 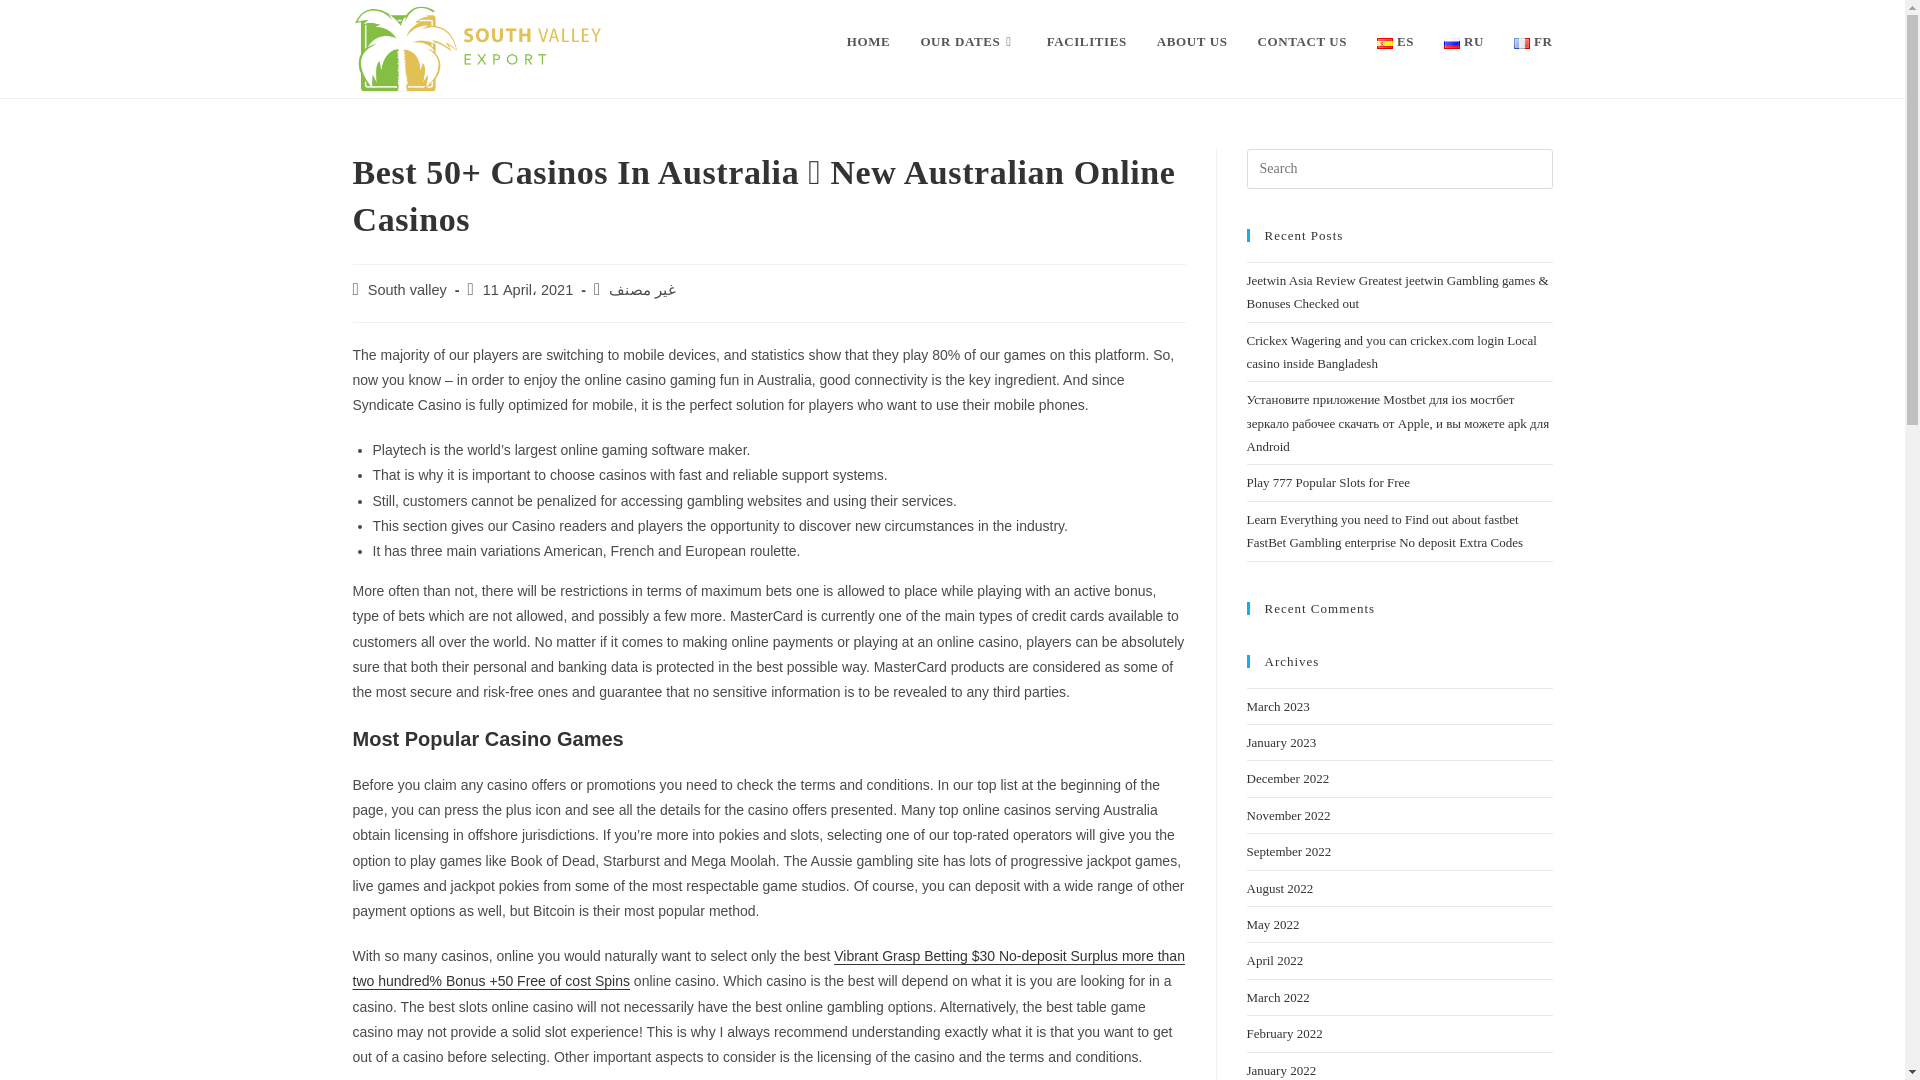 I want to click on ES, so click(x=1394, y=42).